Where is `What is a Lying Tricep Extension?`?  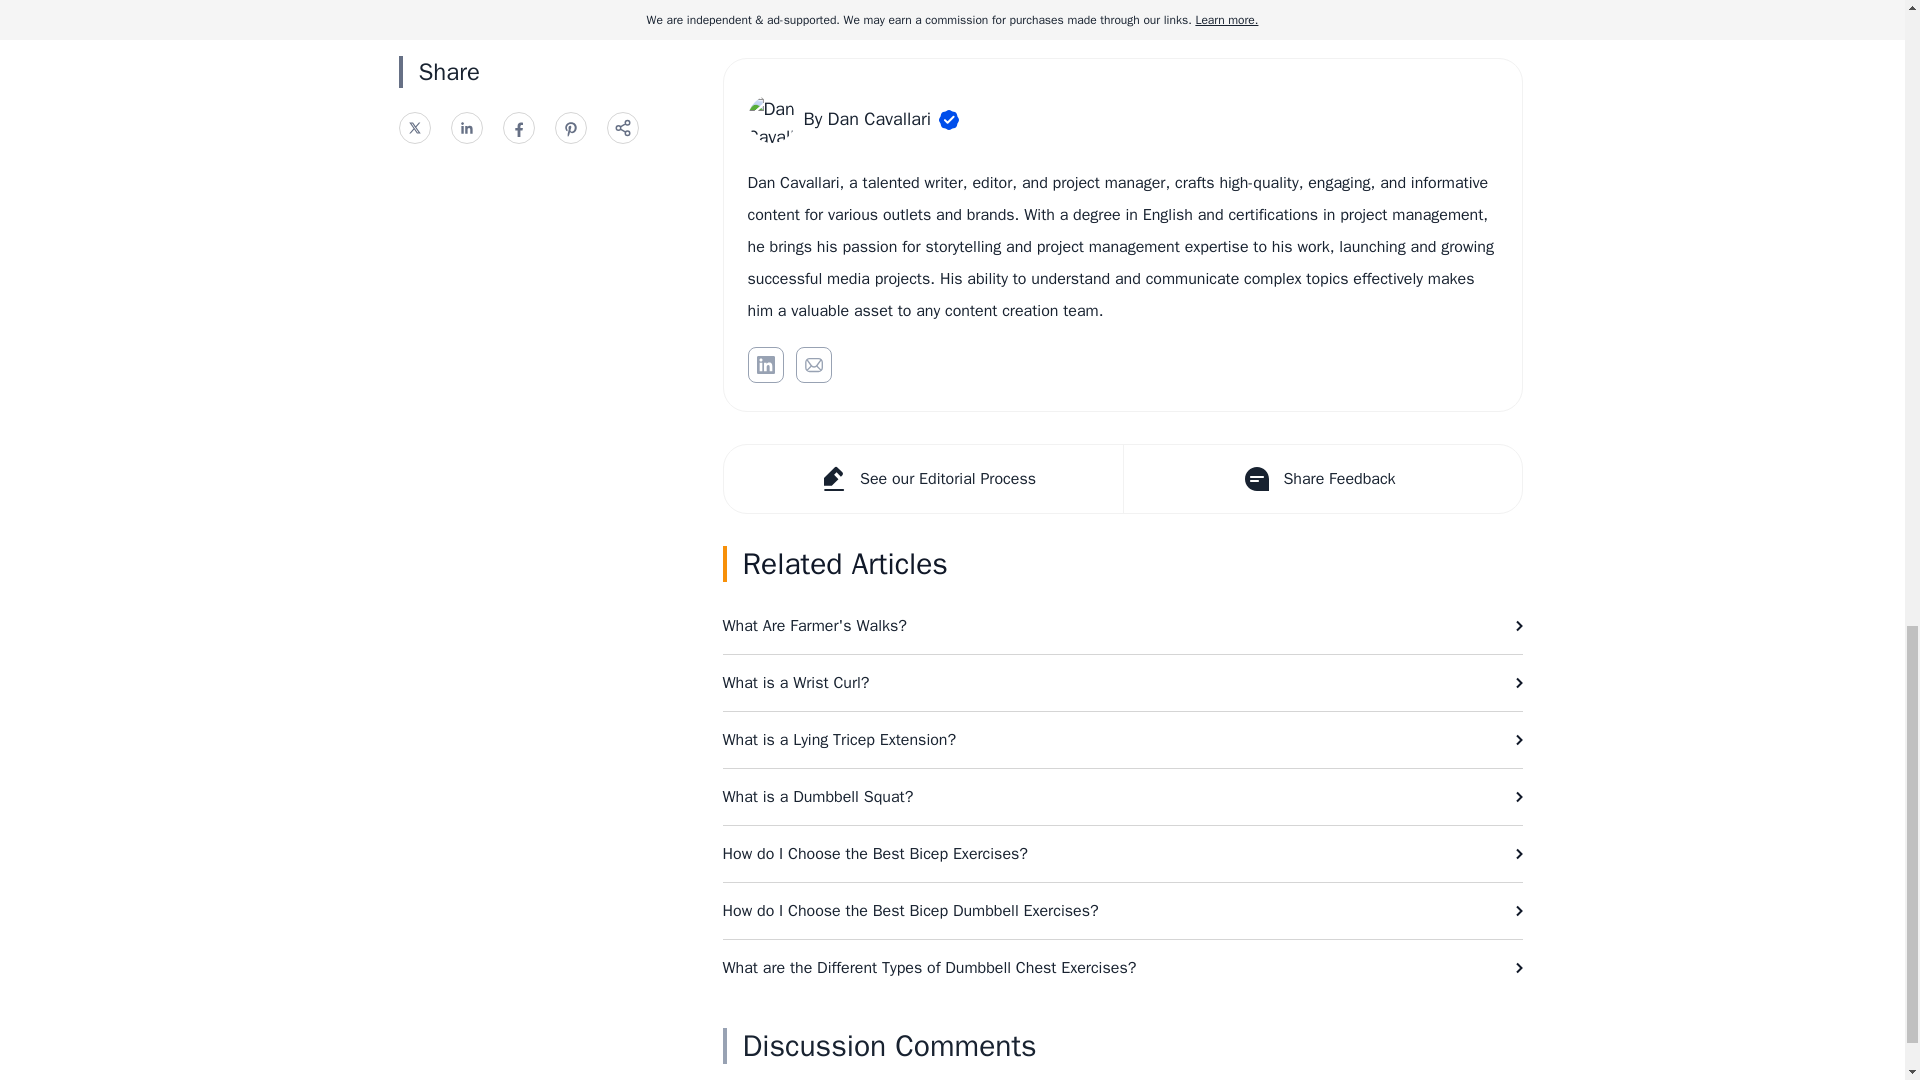
What is a Lying Tricep Extension? is located at coordinates (1122, 739).